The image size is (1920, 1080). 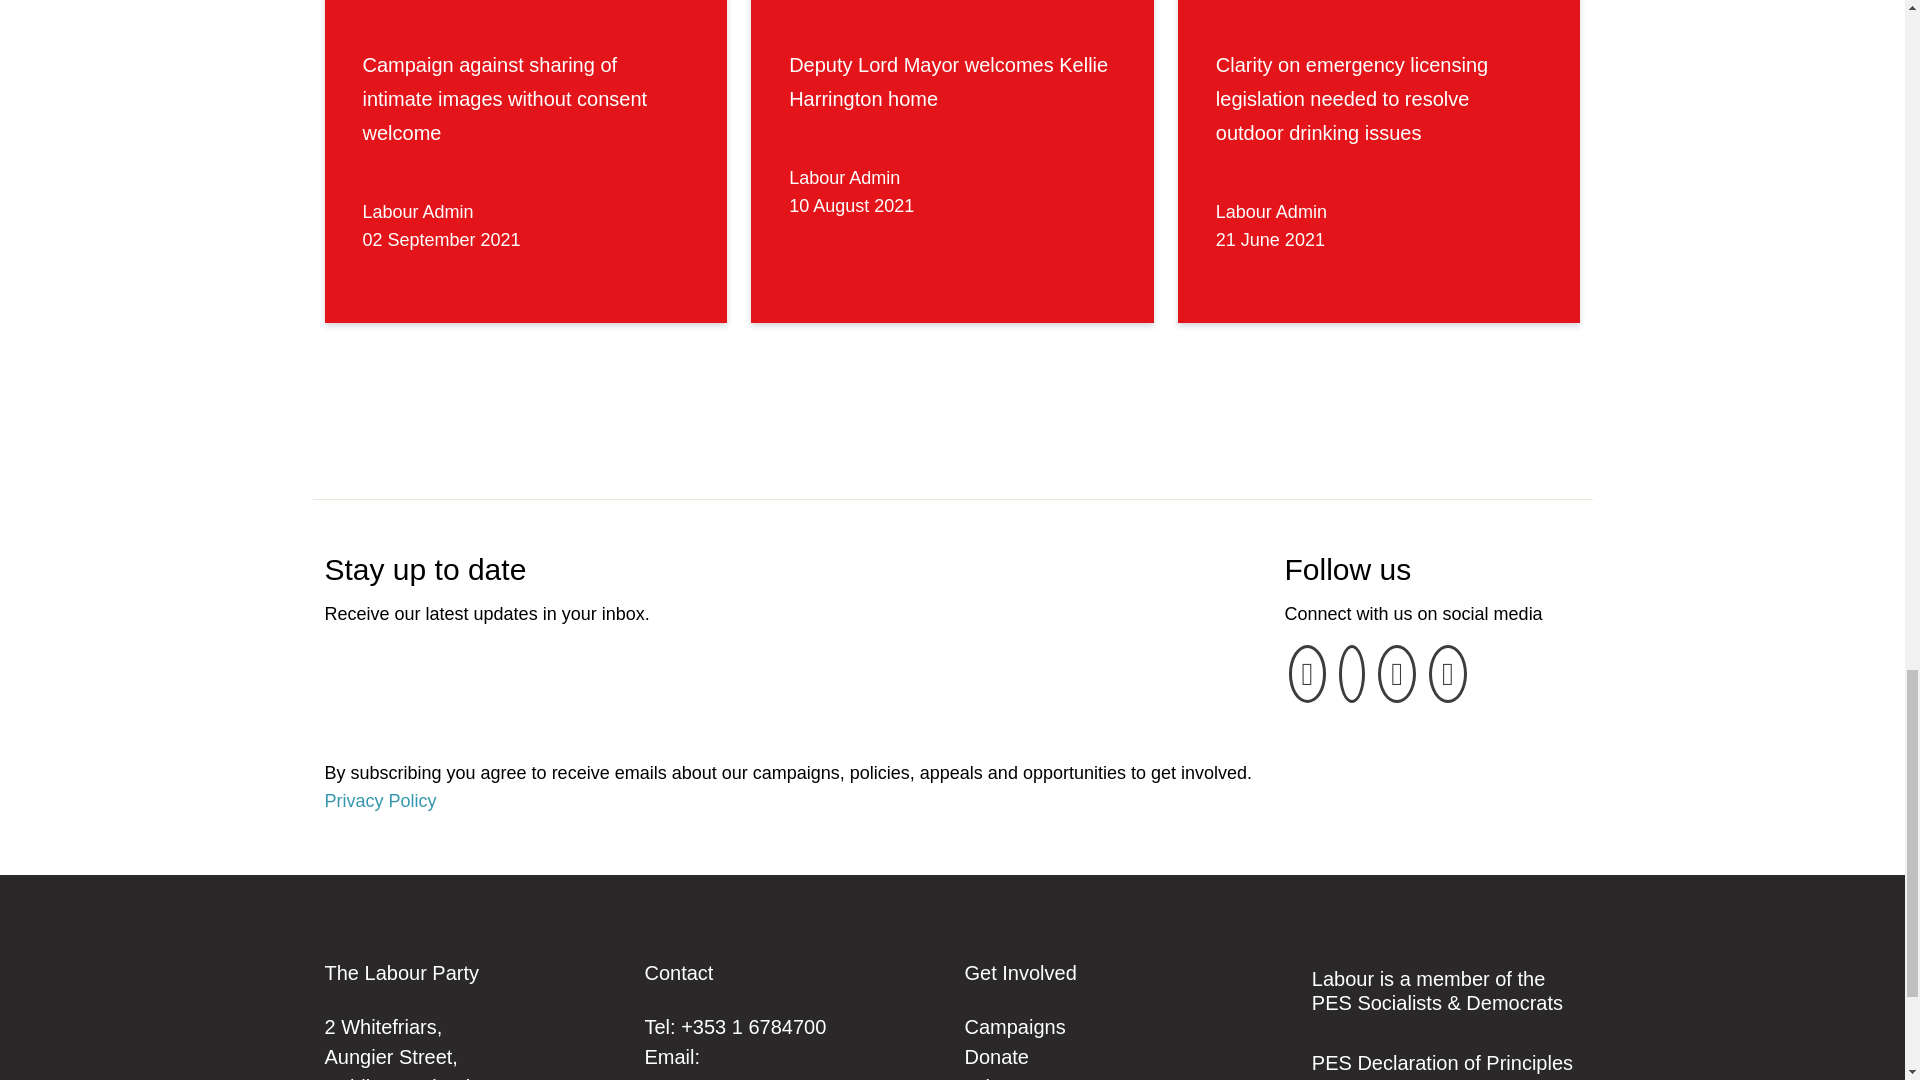 I want to click on Donate, so click(x=996, y=1057).